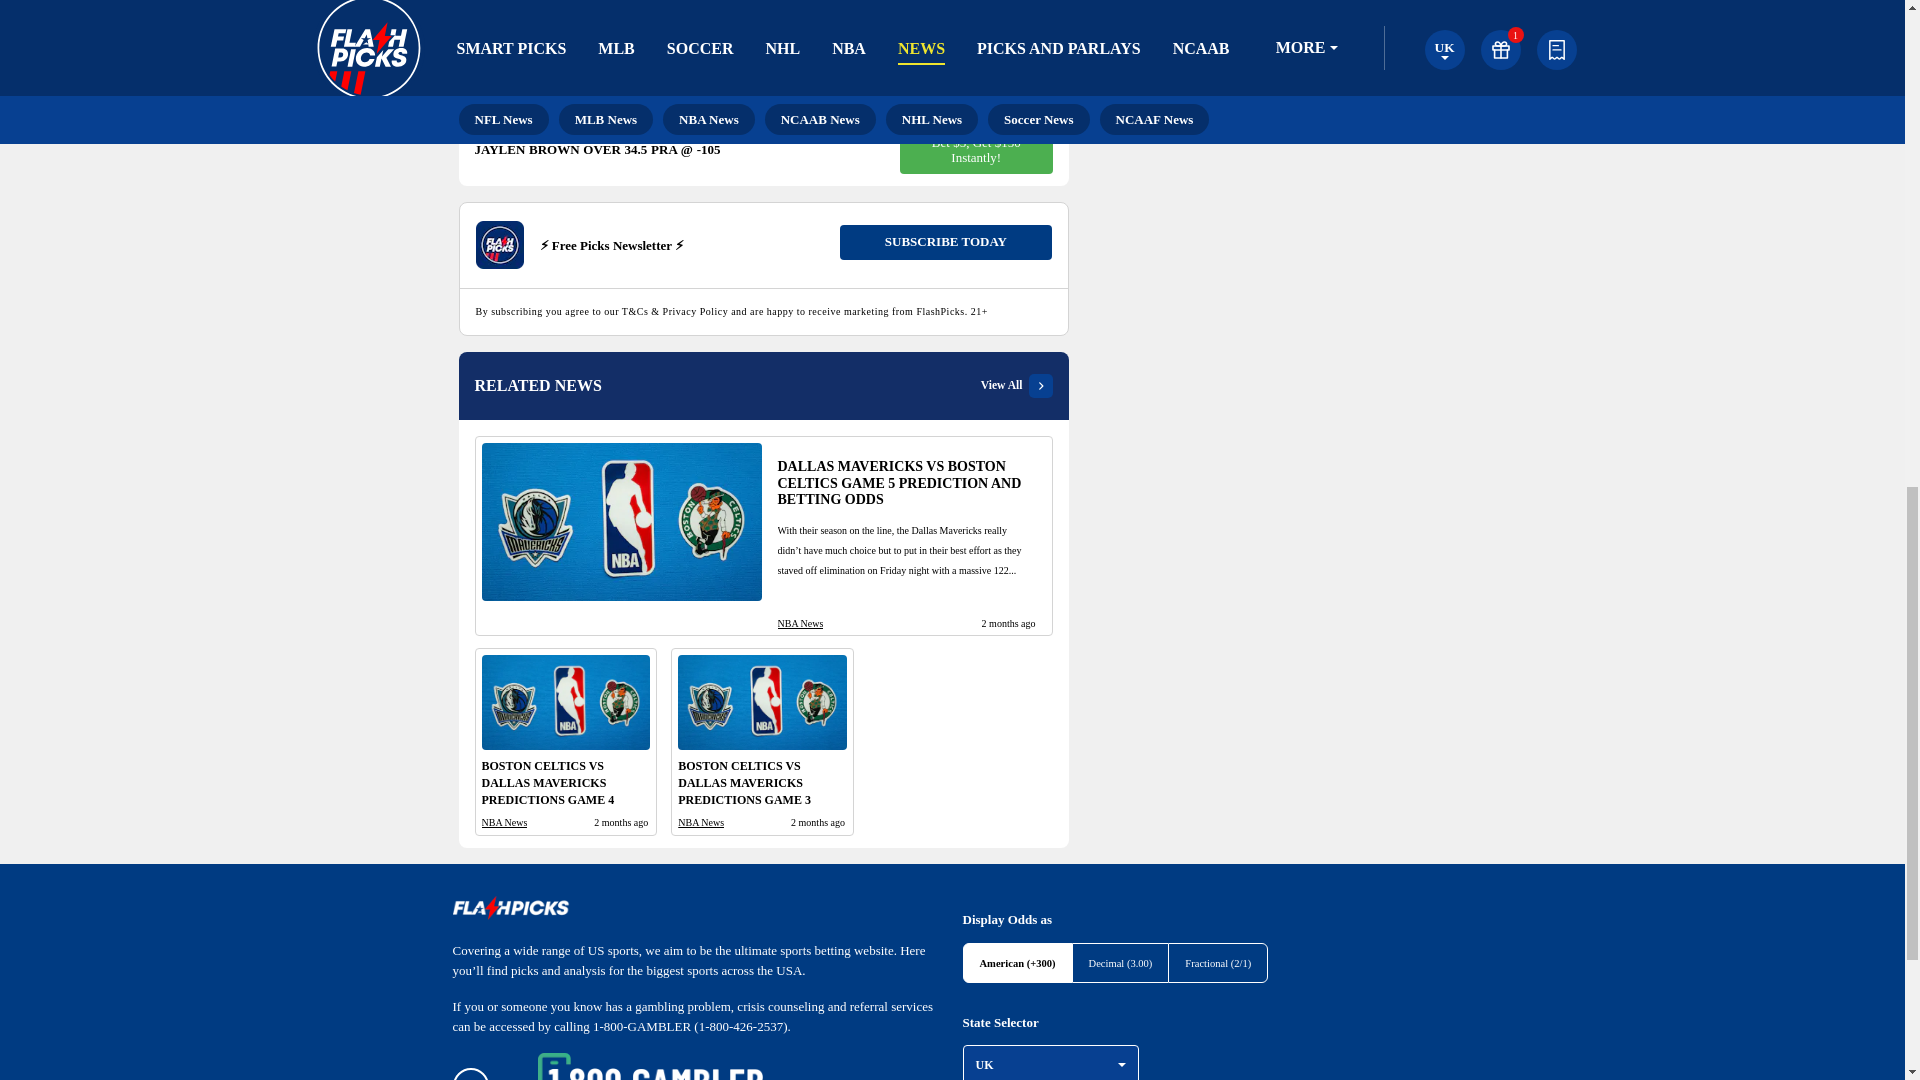 This screenshot has height=1080, width=1920. I want to click on YouTube Logo, so click(1222, 6).